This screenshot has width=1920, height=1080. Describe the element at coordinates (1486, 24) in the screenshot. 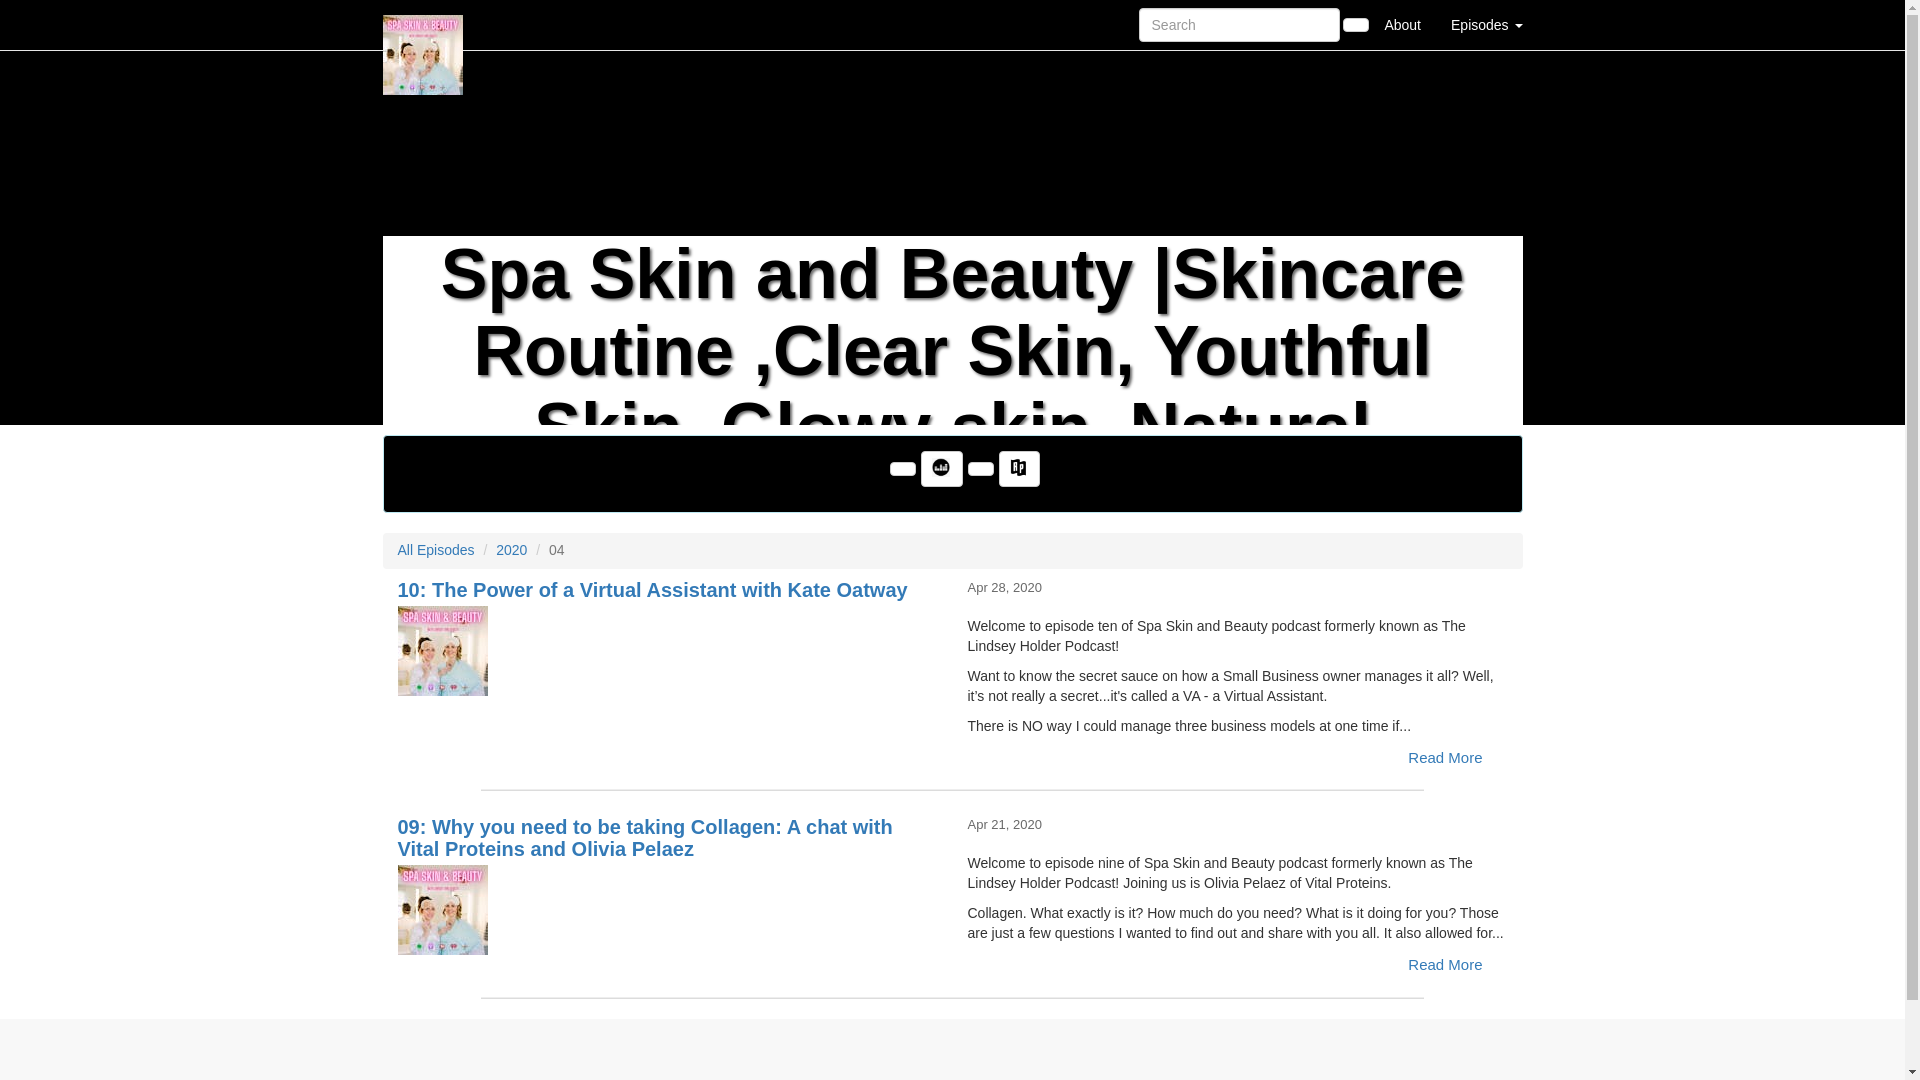

I see `Episodes` at that location.